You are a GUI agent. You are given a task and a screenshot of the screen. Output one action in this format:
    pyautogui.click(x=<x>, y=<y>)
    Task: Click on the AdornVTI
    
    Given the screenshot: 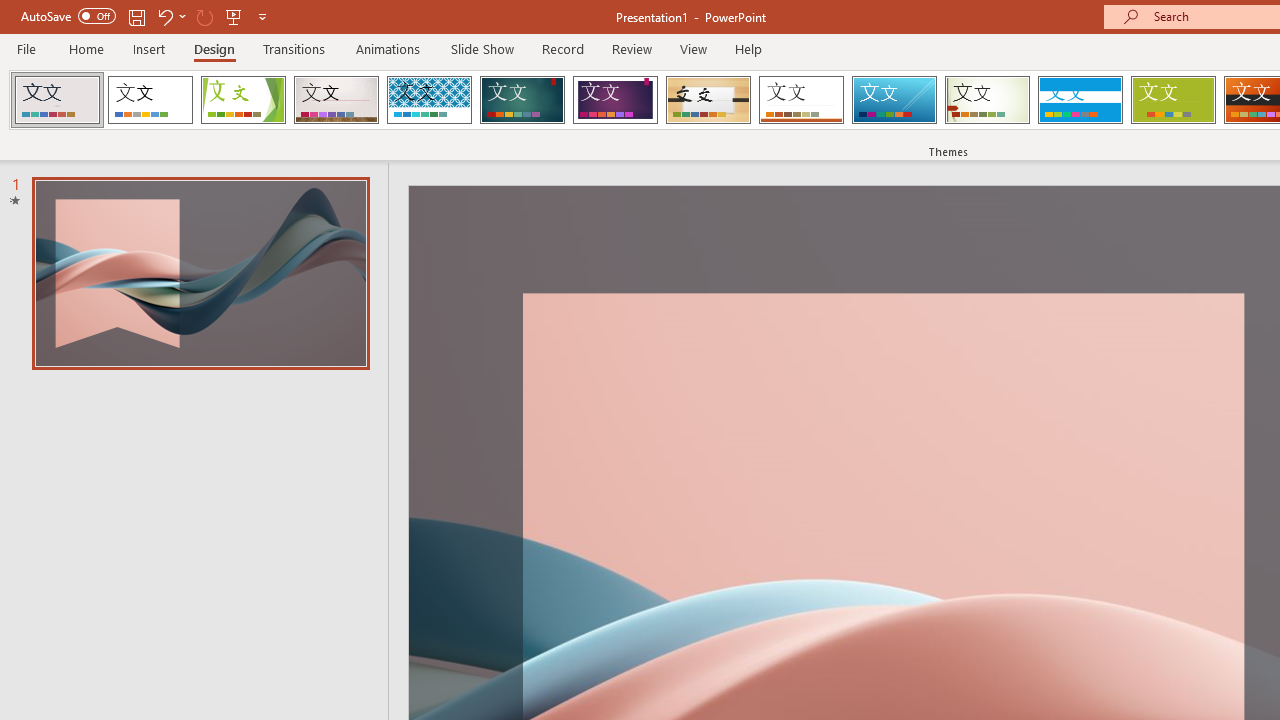 What is the action you would take?
    pyautogui.click(x=57, y=100)
    